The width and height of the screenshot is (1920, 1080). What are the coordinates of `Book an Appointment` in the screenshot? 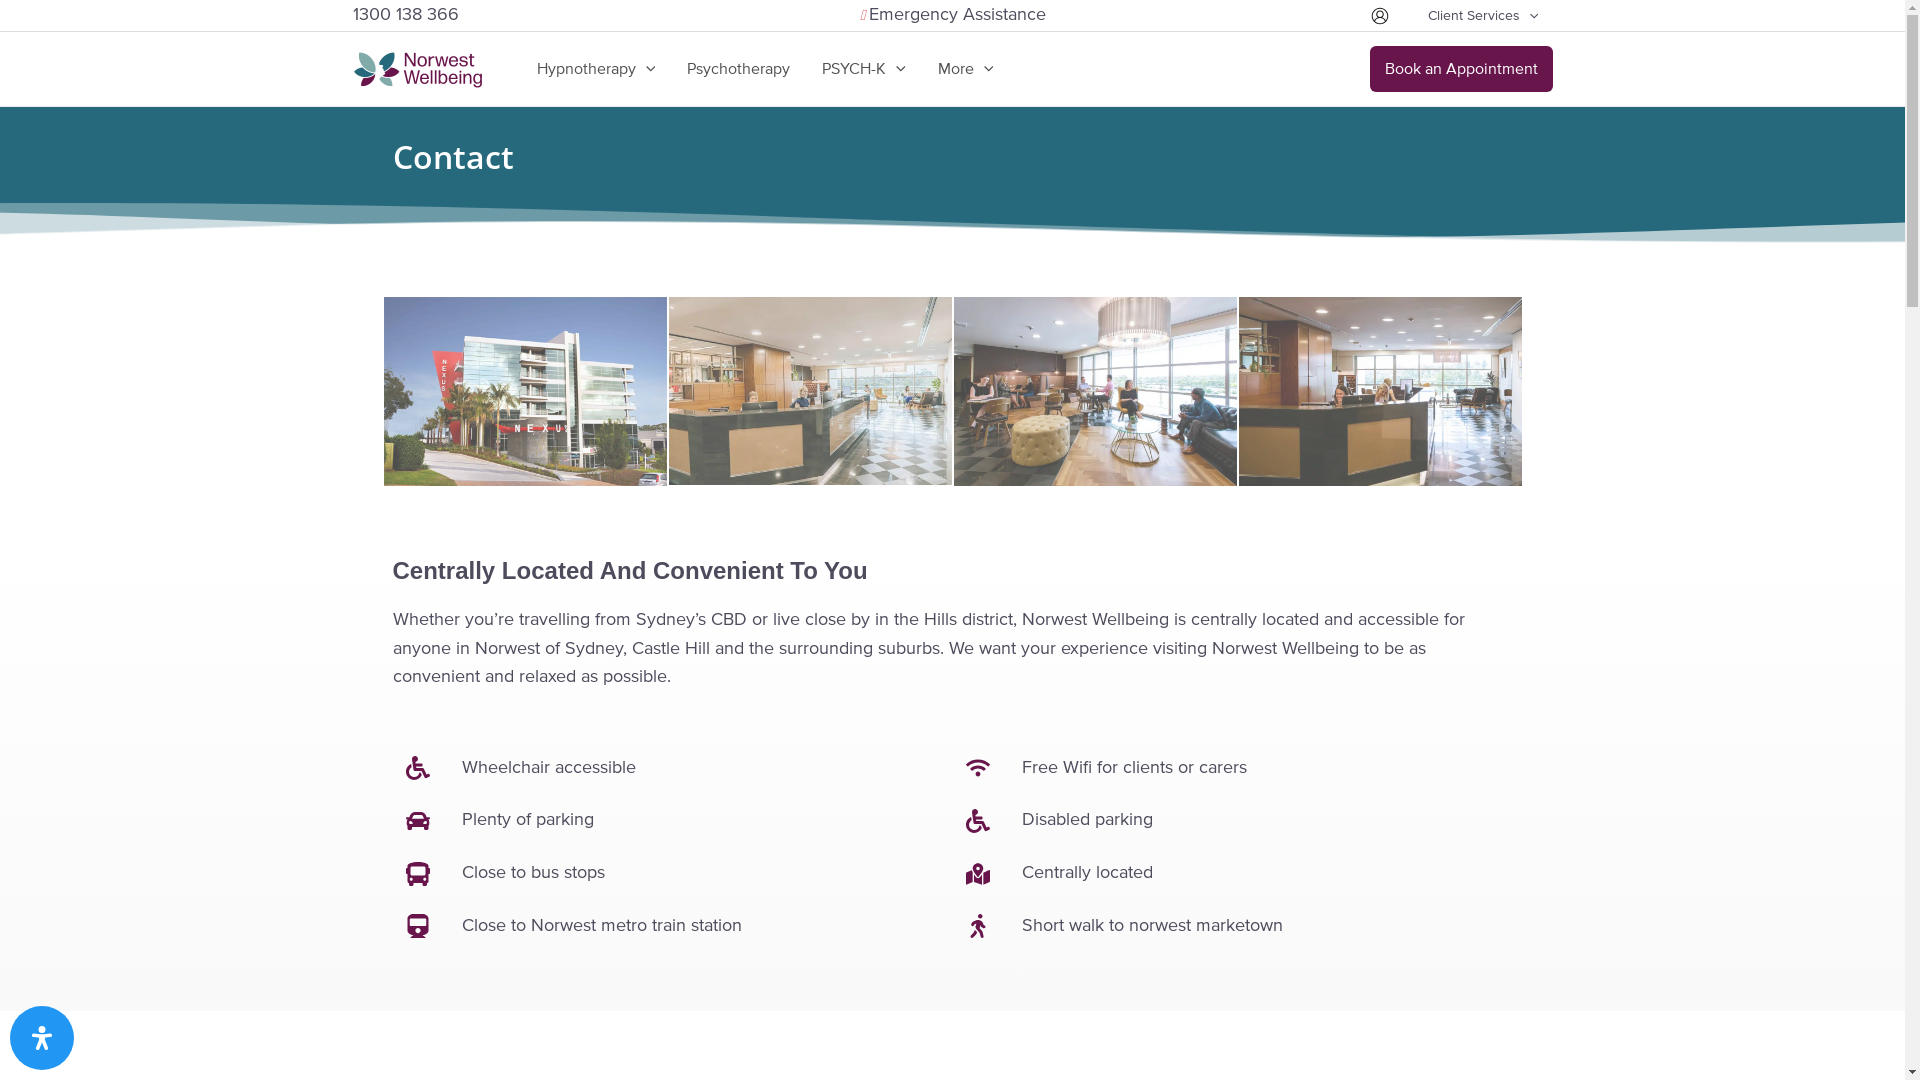 It's located at (1462, 69).